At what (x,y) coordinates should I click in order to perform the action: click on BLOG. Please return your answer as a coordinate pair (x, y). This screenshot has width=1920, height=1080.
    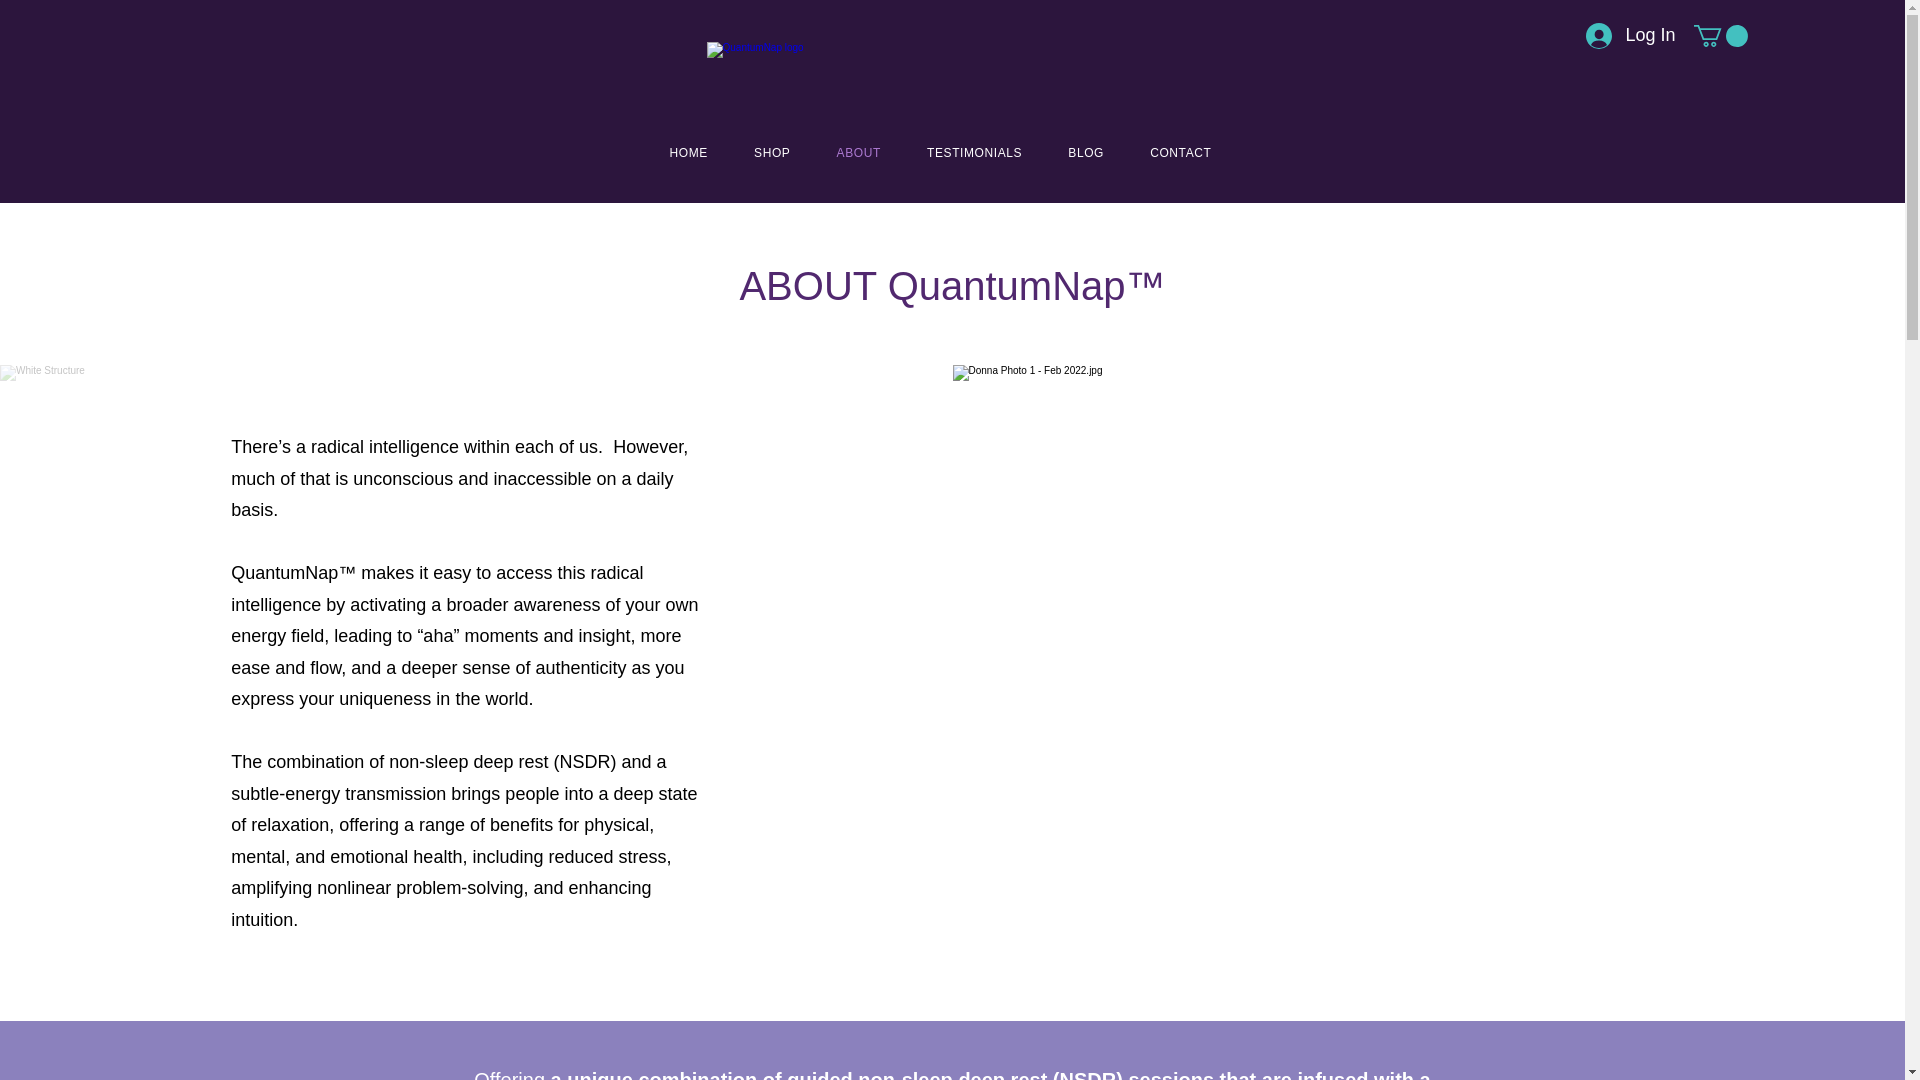
    Looking at the image, I should click on (1086, 152).